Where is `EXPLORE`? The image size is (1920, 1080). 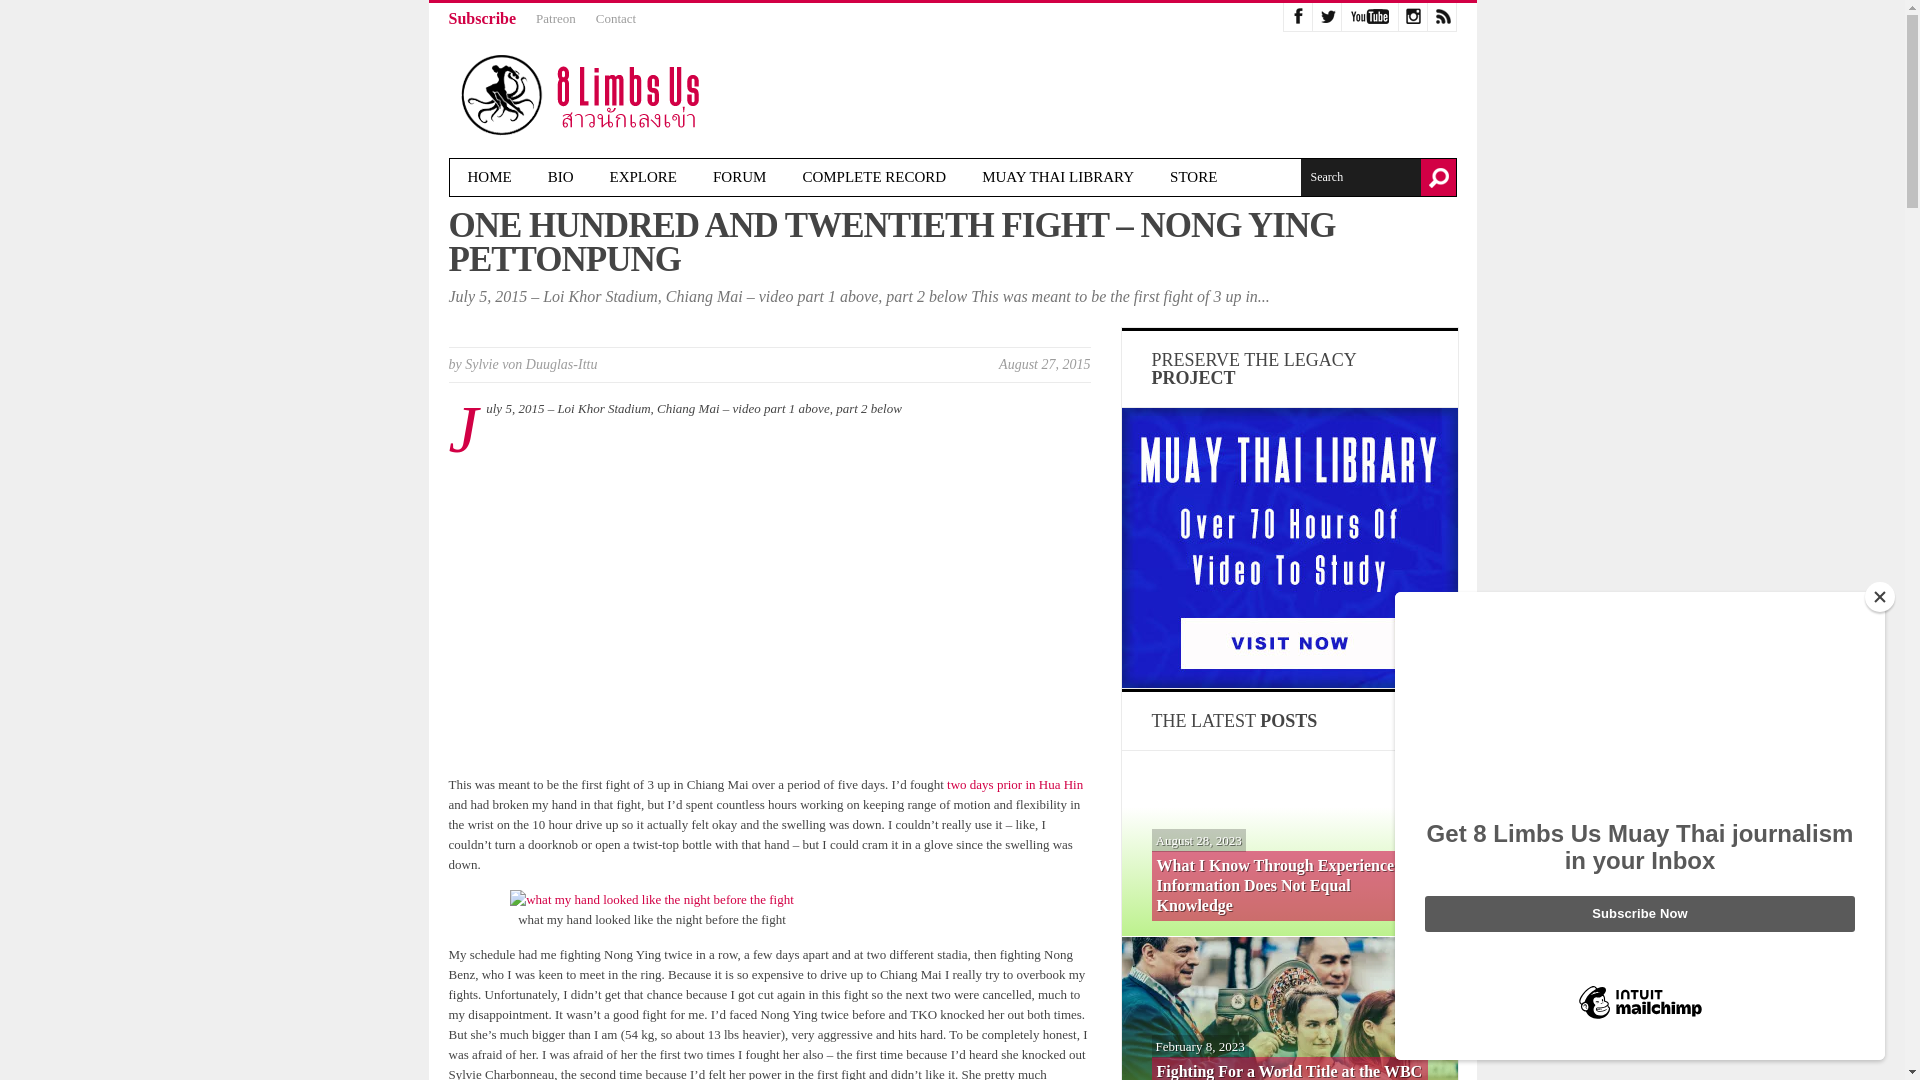 EXPLORE is located at coordinates (643, 176).